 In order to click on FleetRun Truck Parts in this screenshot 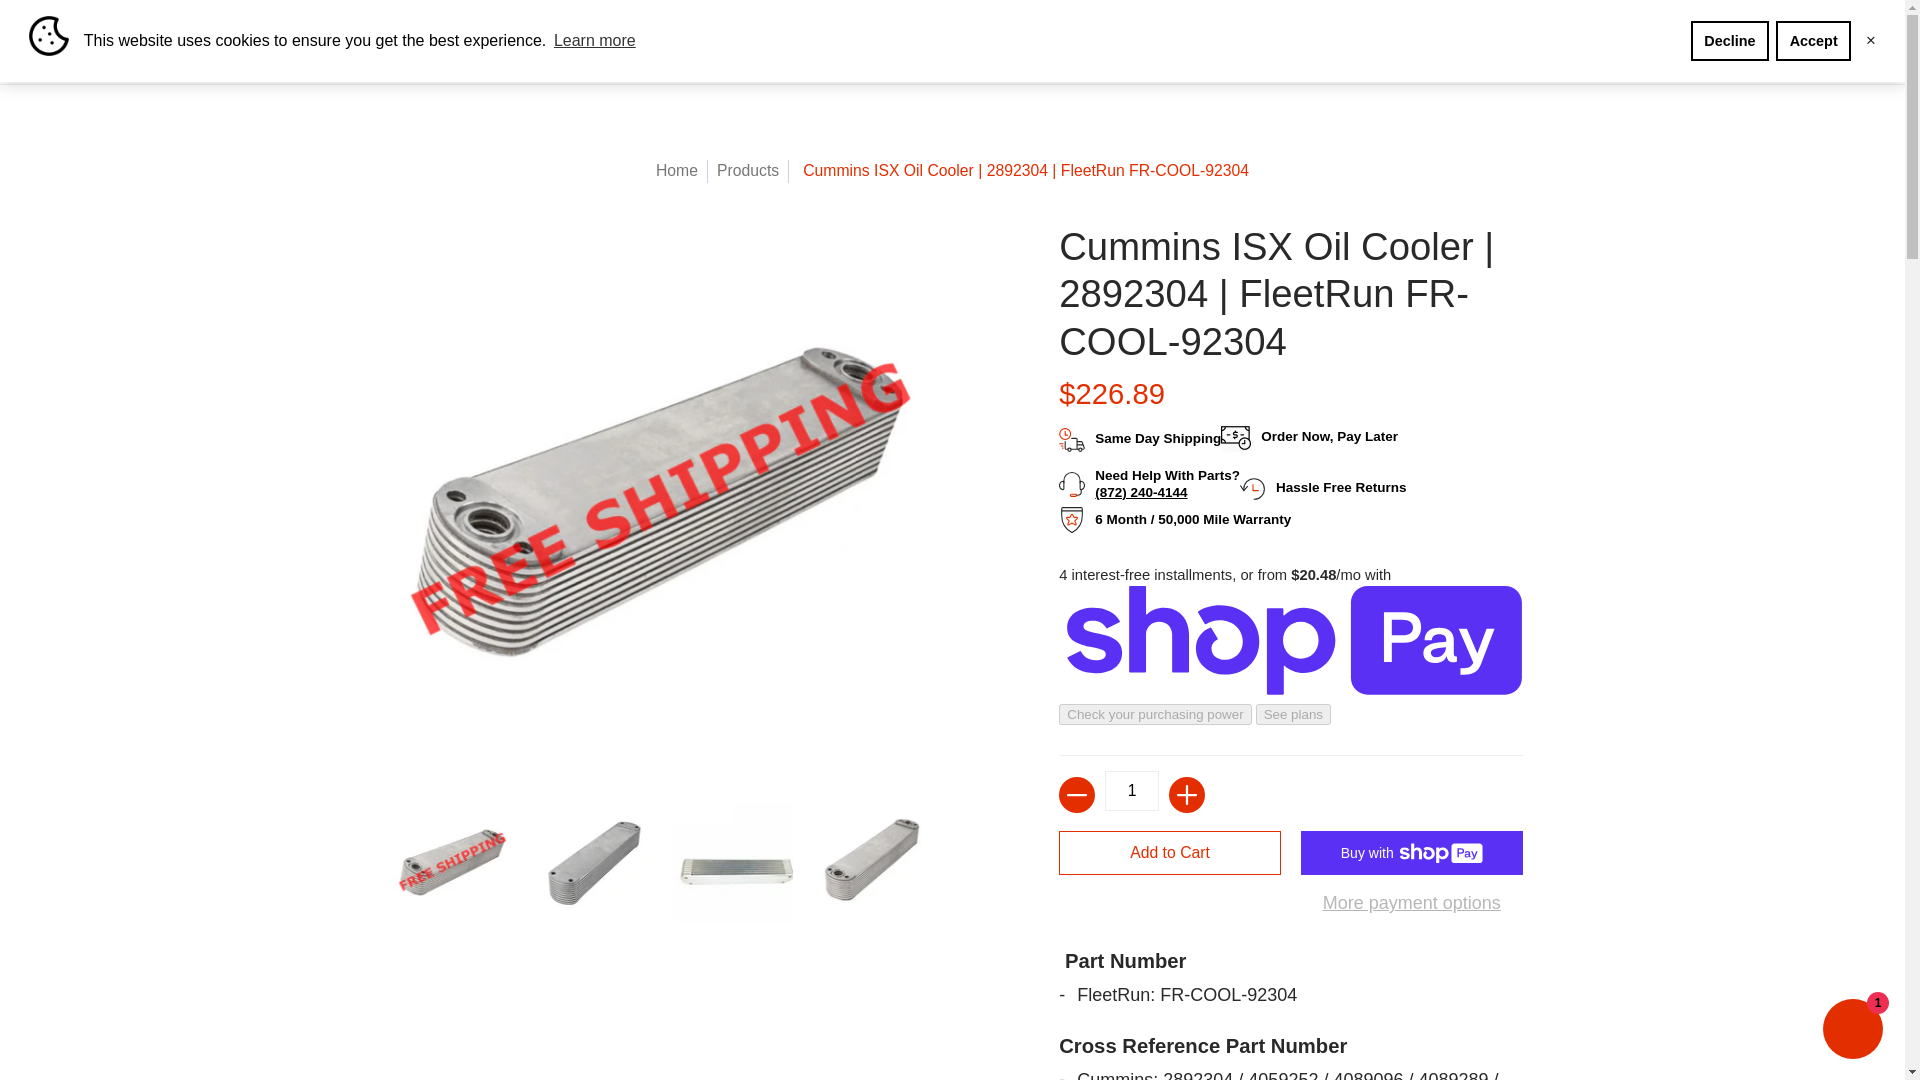, I will do `click(206, 62)`.